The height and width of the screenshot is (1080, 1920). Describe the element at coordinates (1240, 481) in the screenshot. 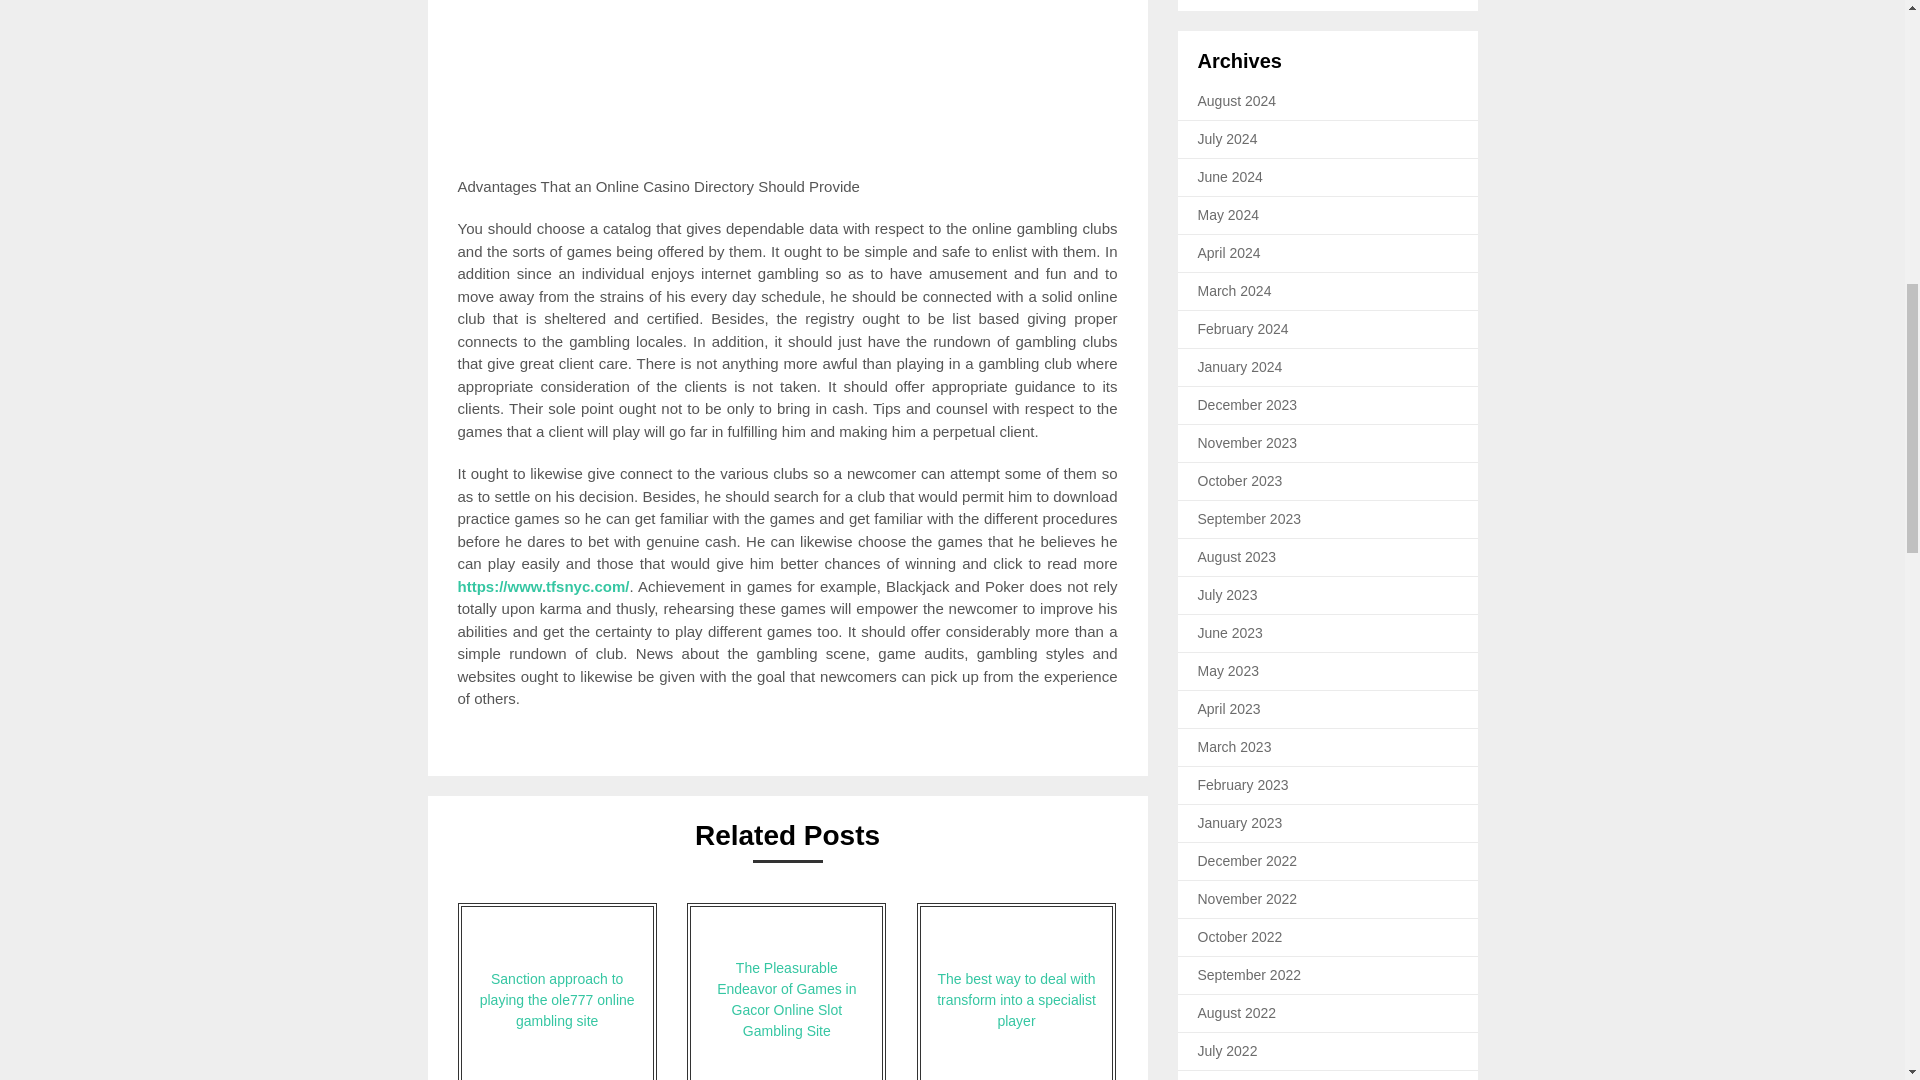

I see `October 2023` at that location.